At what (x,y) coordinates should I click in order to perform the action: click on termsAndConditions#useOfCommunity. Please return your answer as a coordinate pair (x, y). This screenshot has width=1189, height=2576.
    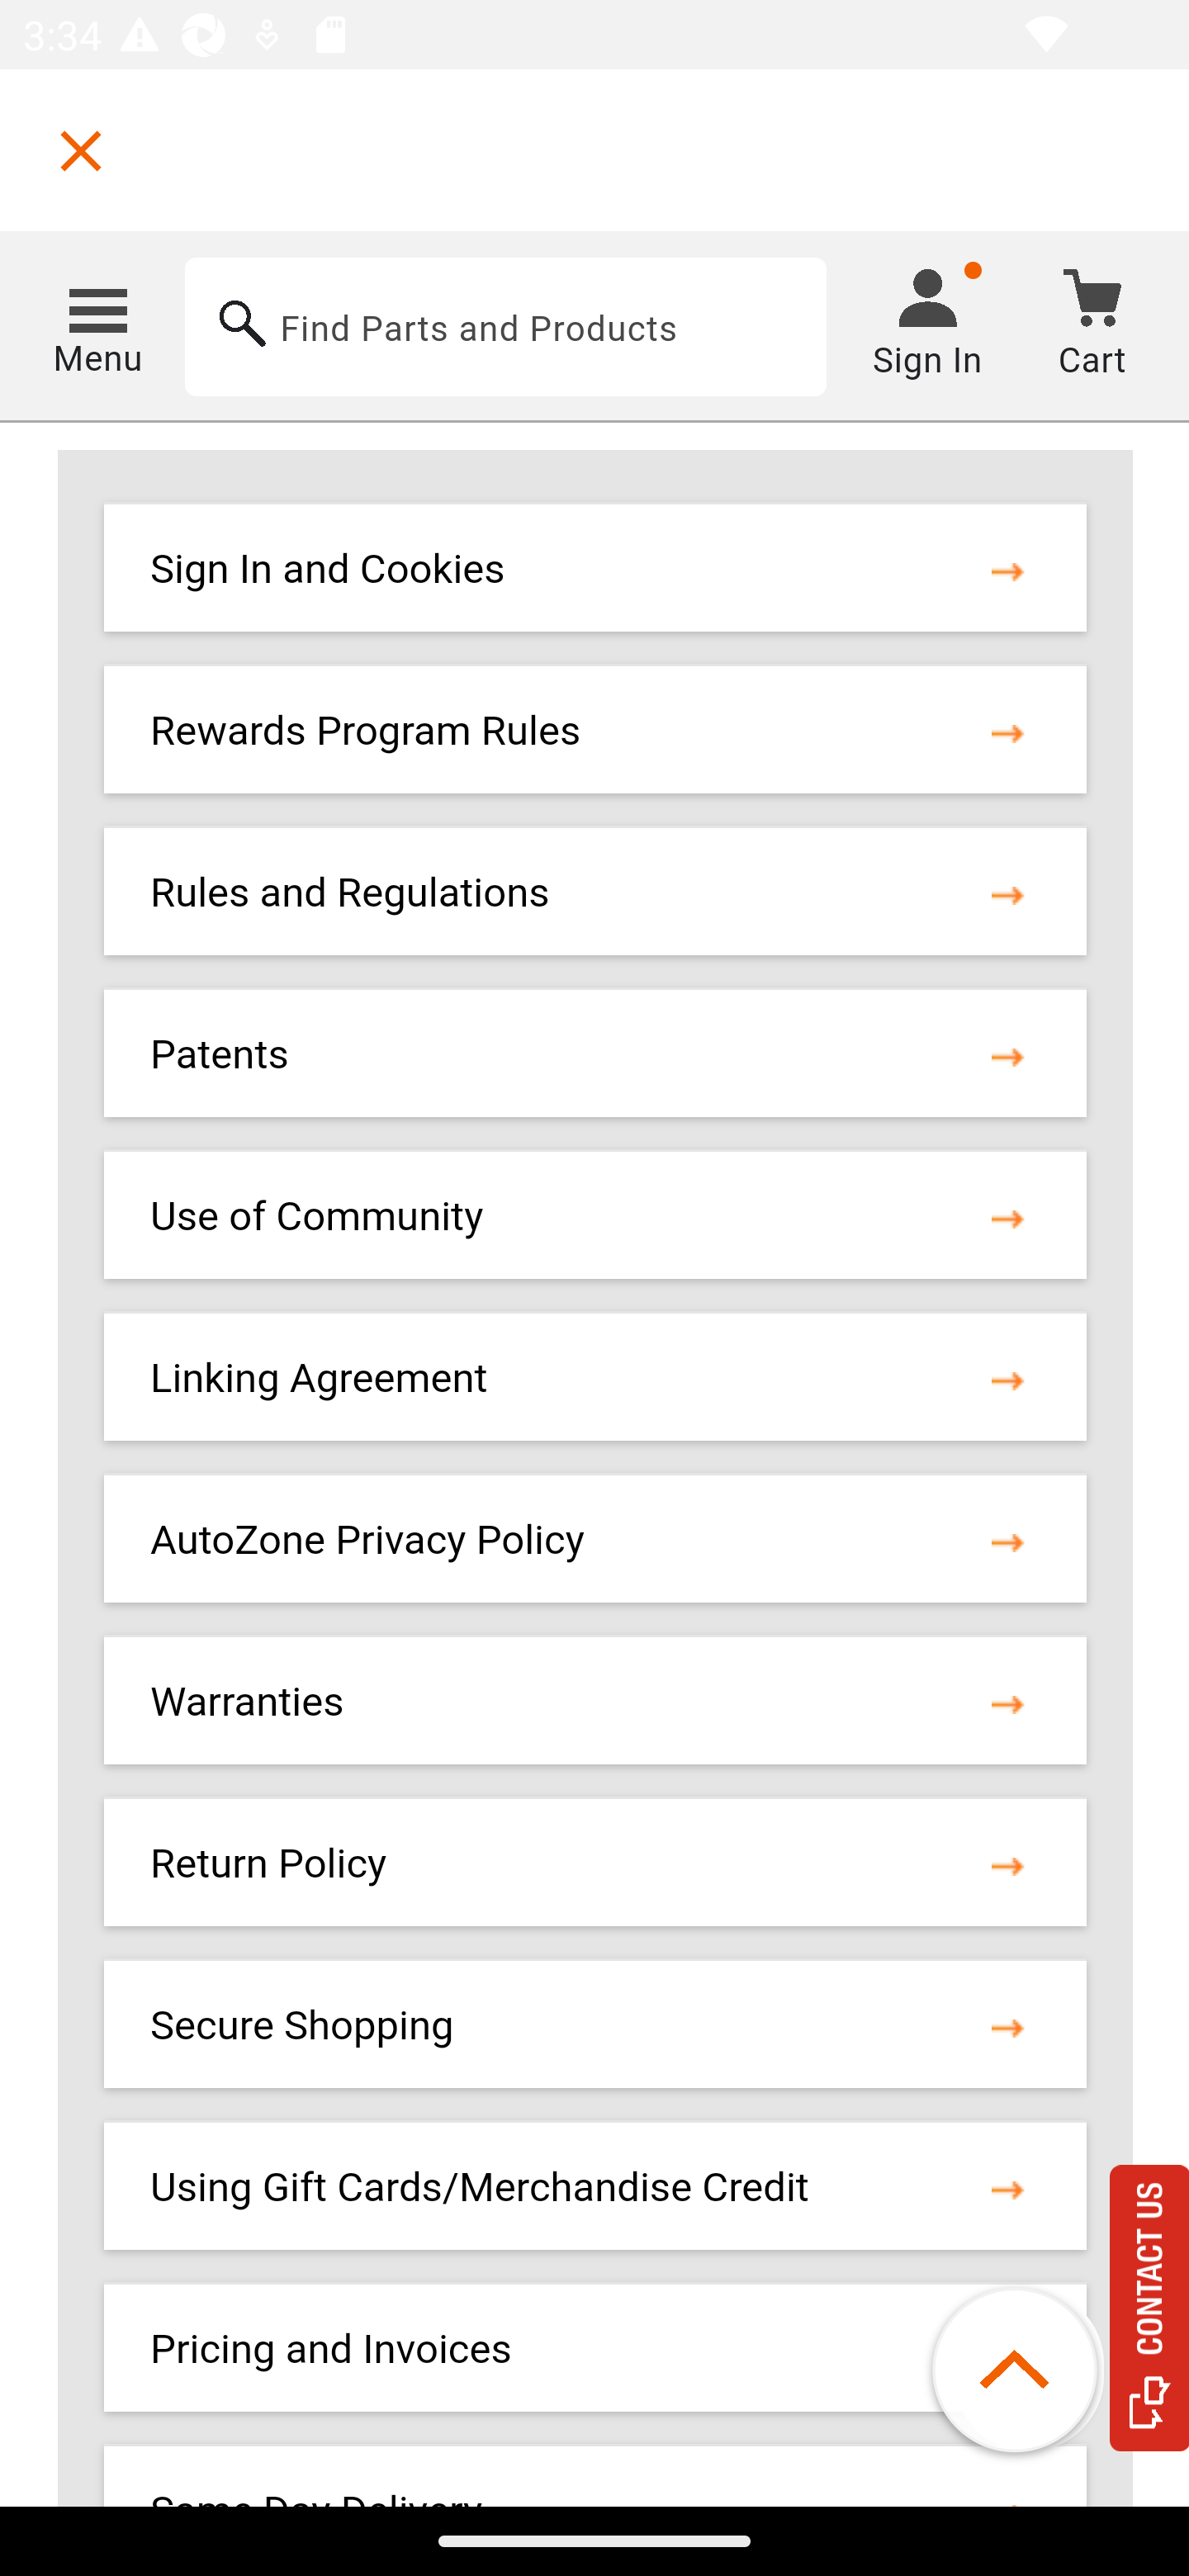
    Looking at the image, I should click on (1007, 1217).